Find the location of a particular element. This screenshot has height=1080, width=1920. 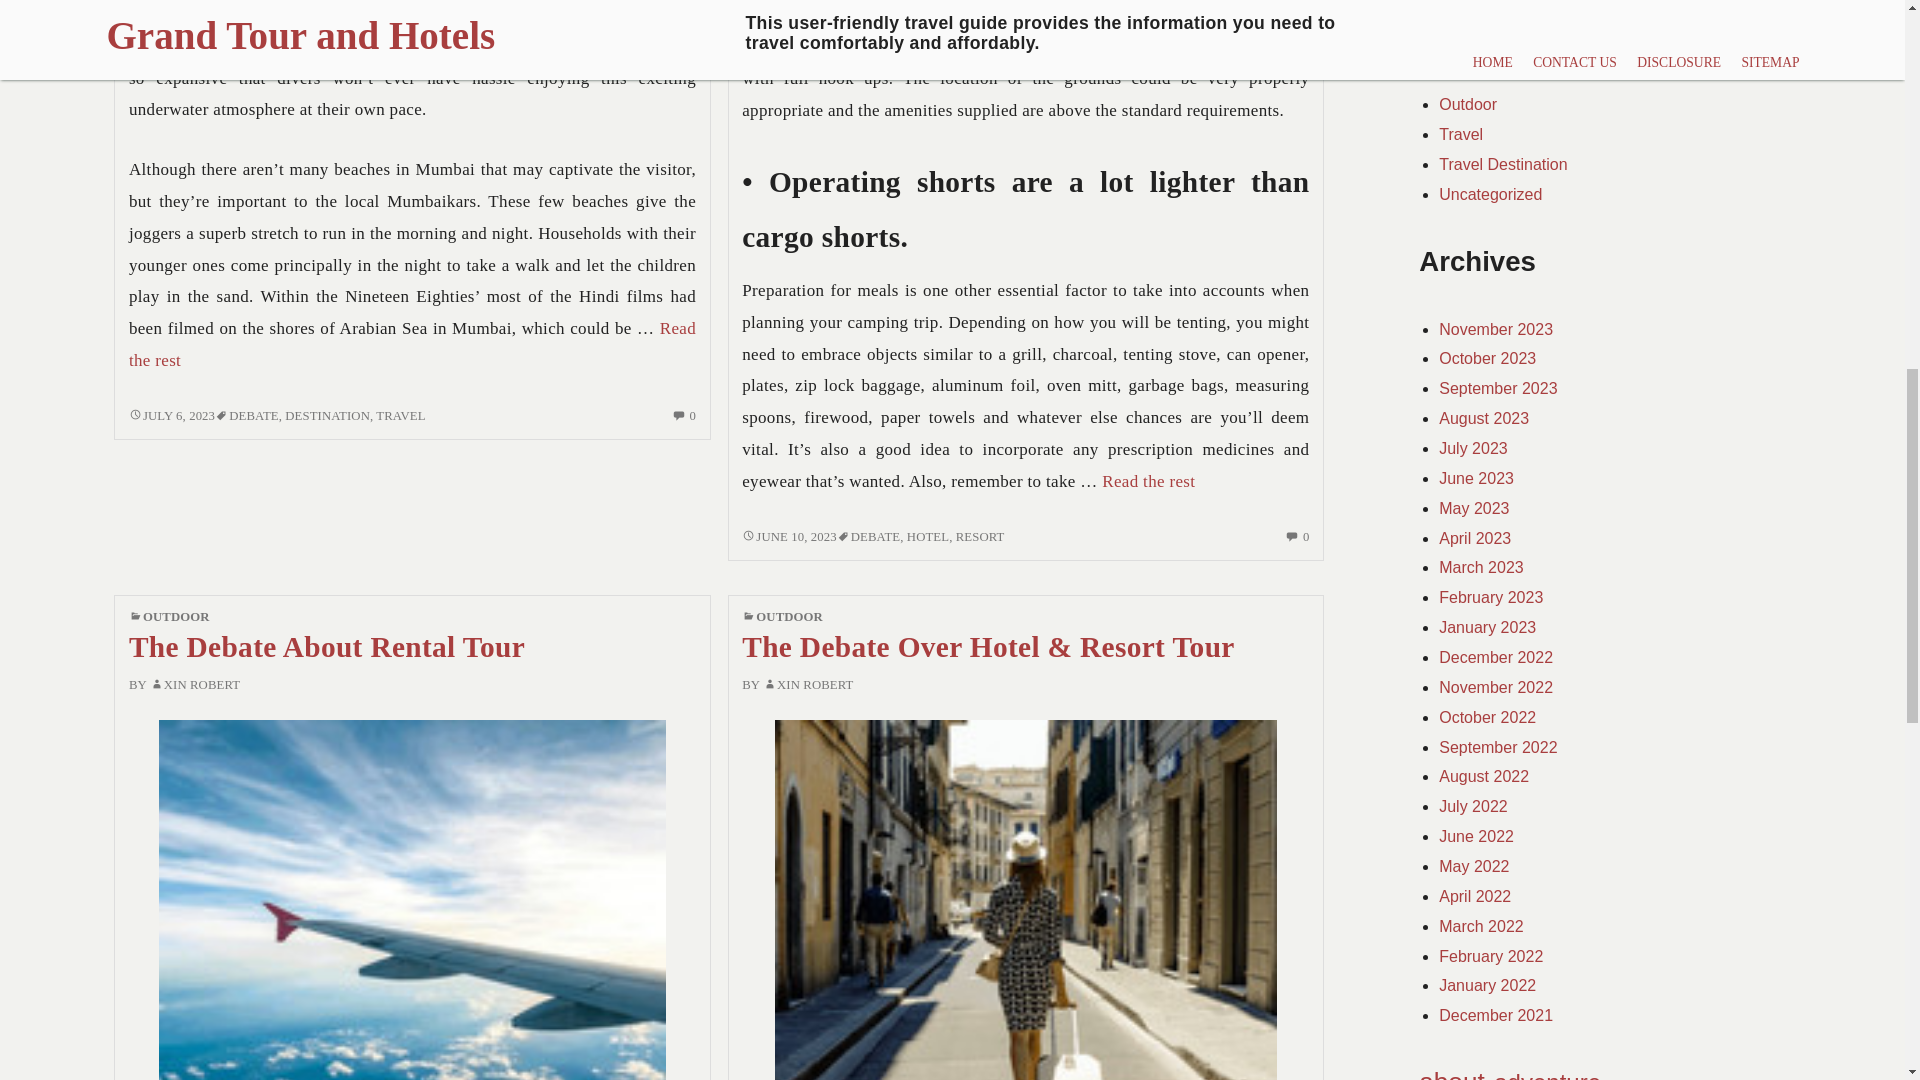

OUTDOOR is located at coordinates (1148, 481).